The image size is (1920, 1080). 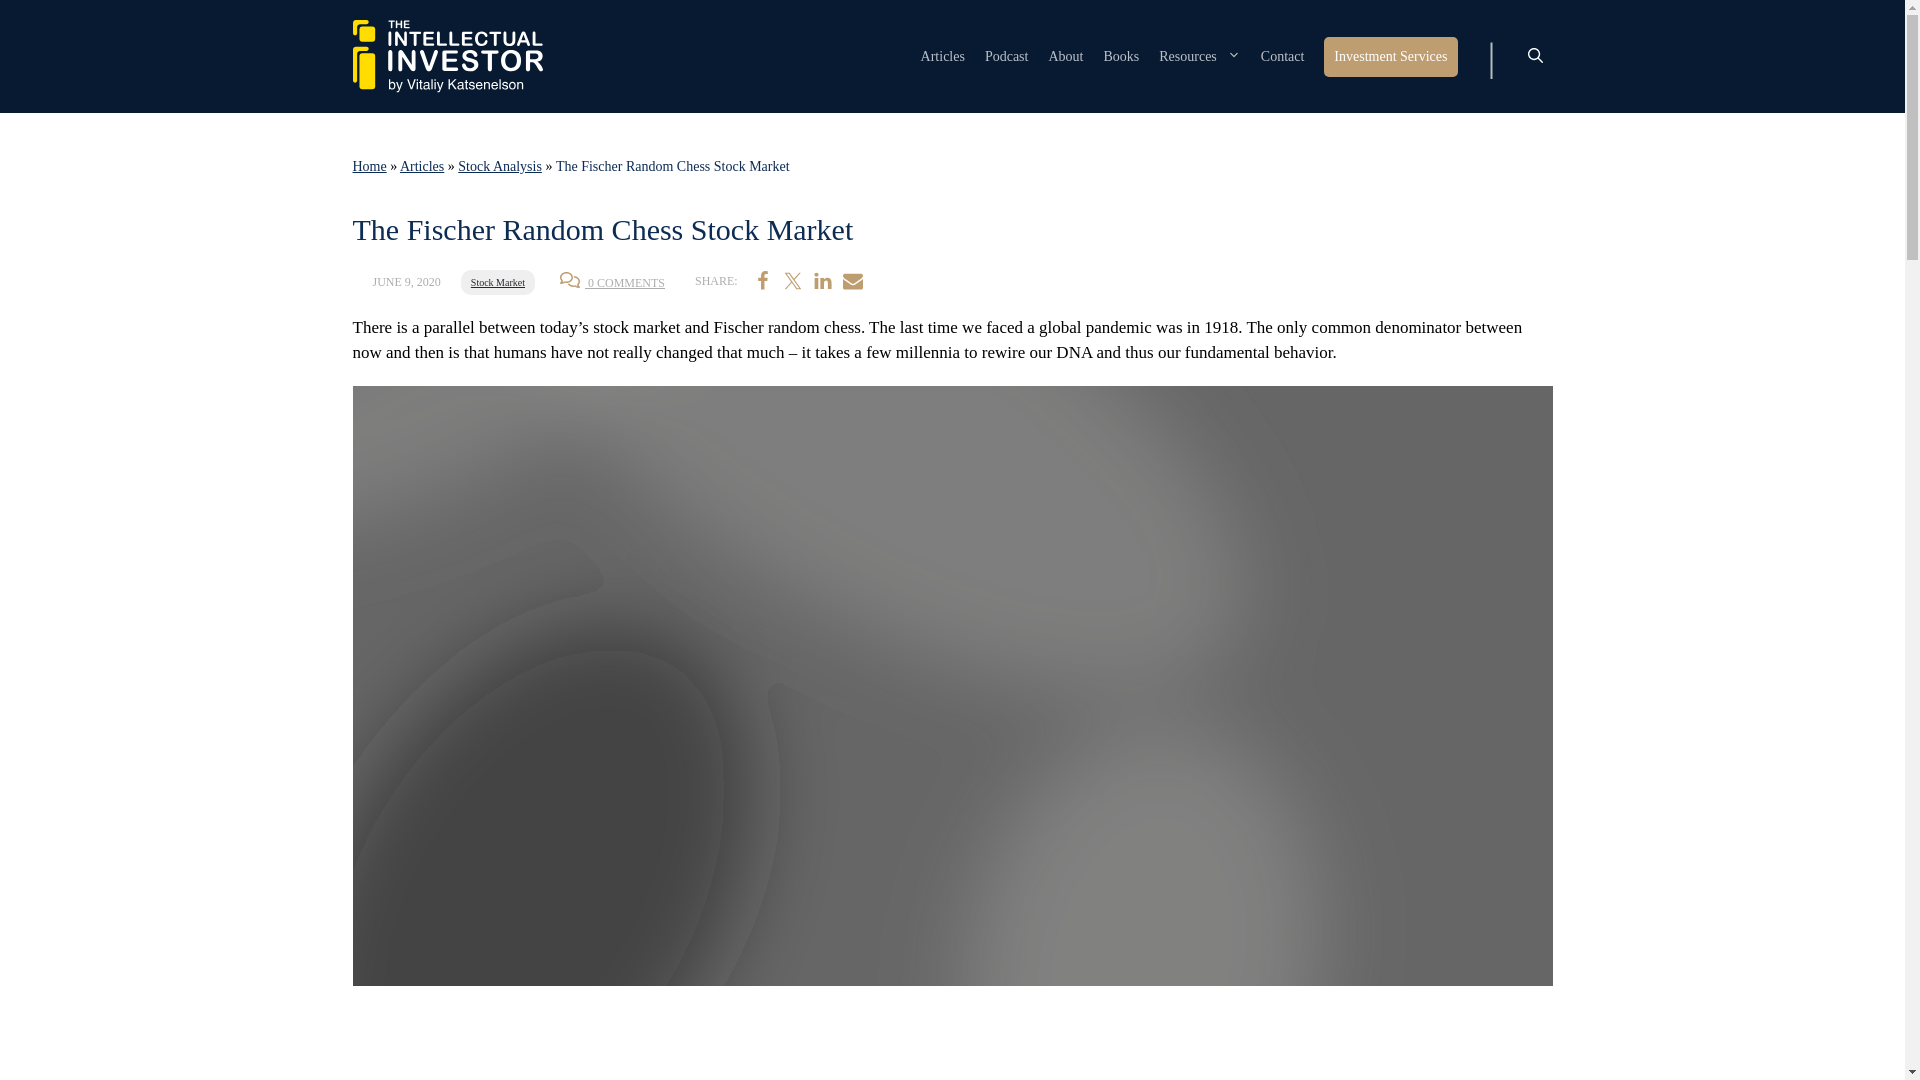 I want to click on Share on Facebook, so click(x=762, y=280).